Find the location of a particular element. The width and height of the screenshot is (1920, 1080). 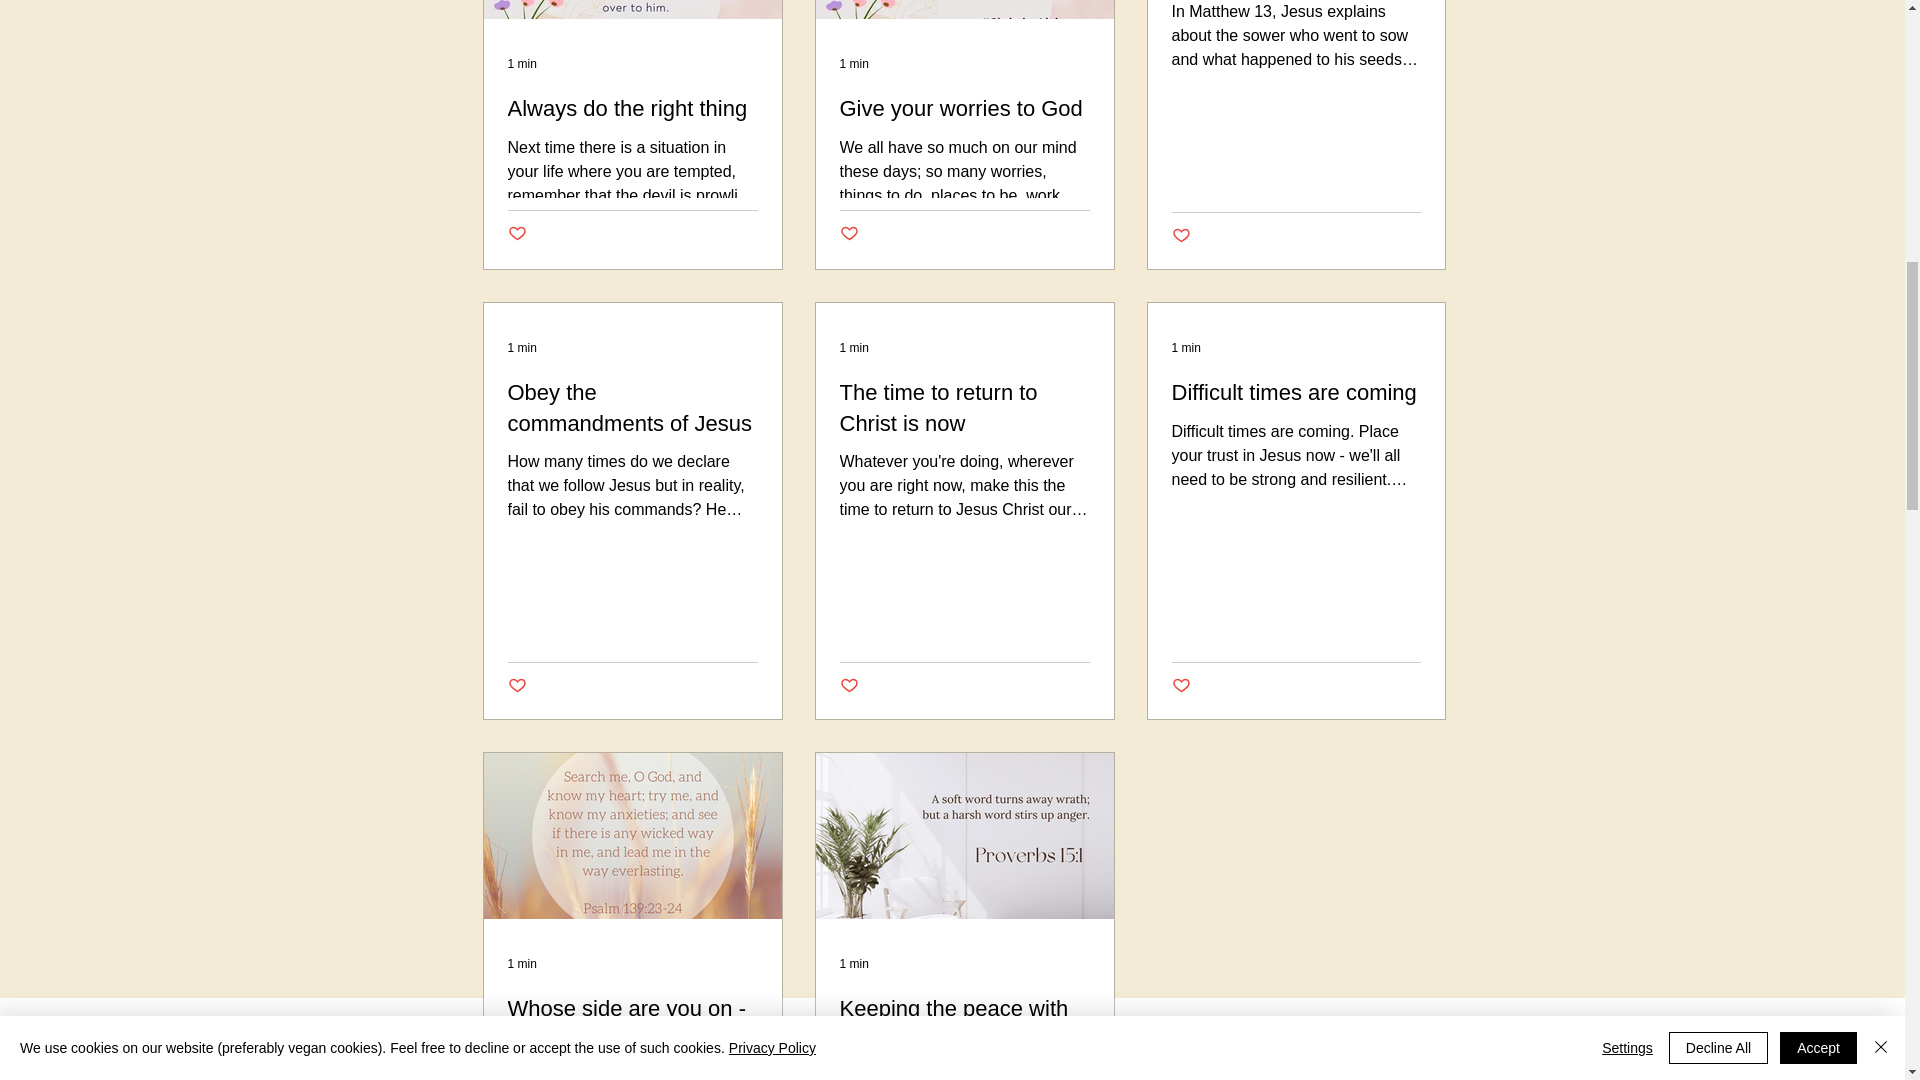

Always do the right thing is located at coordinates (633, 109).